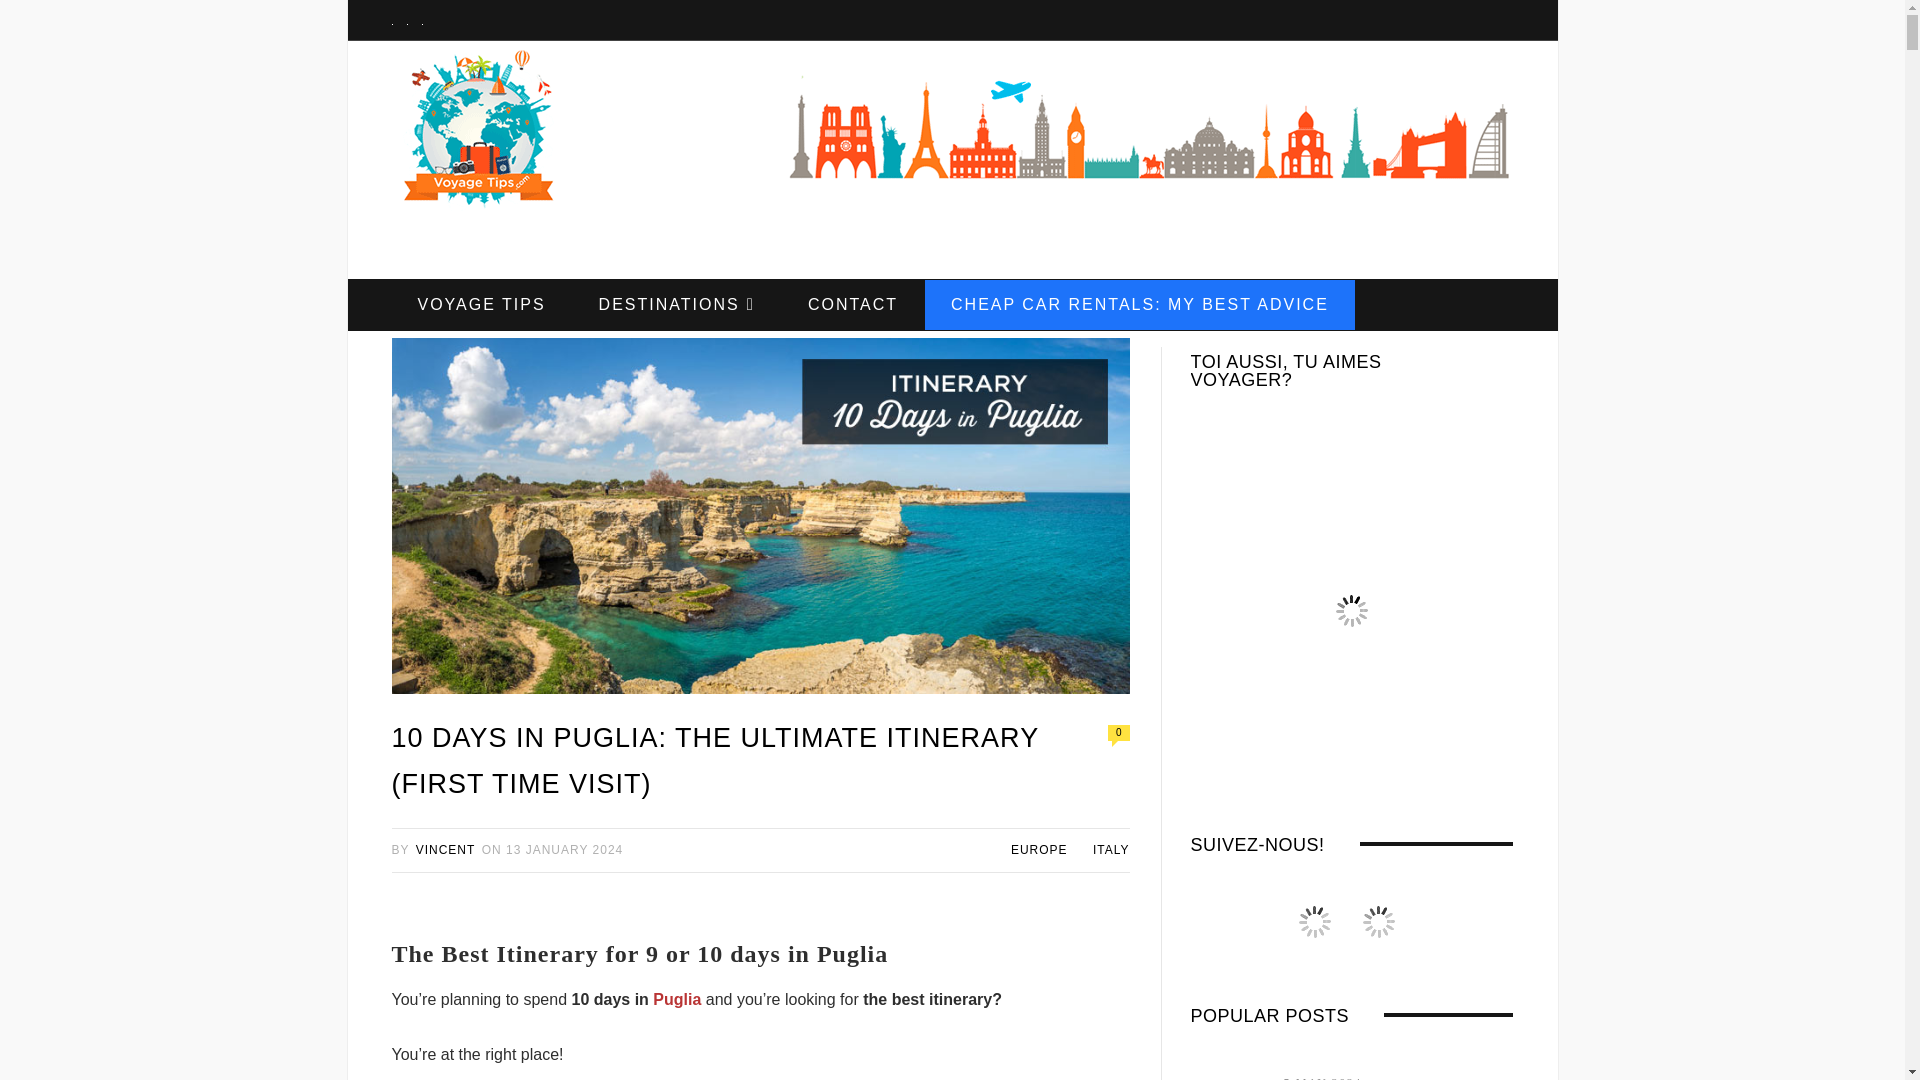 This screenshot has height=1080, width=1920. What do you see at coordinates (446, 850) in the screenshot?
I see `VINCENT` at bounding box center [446, 850].